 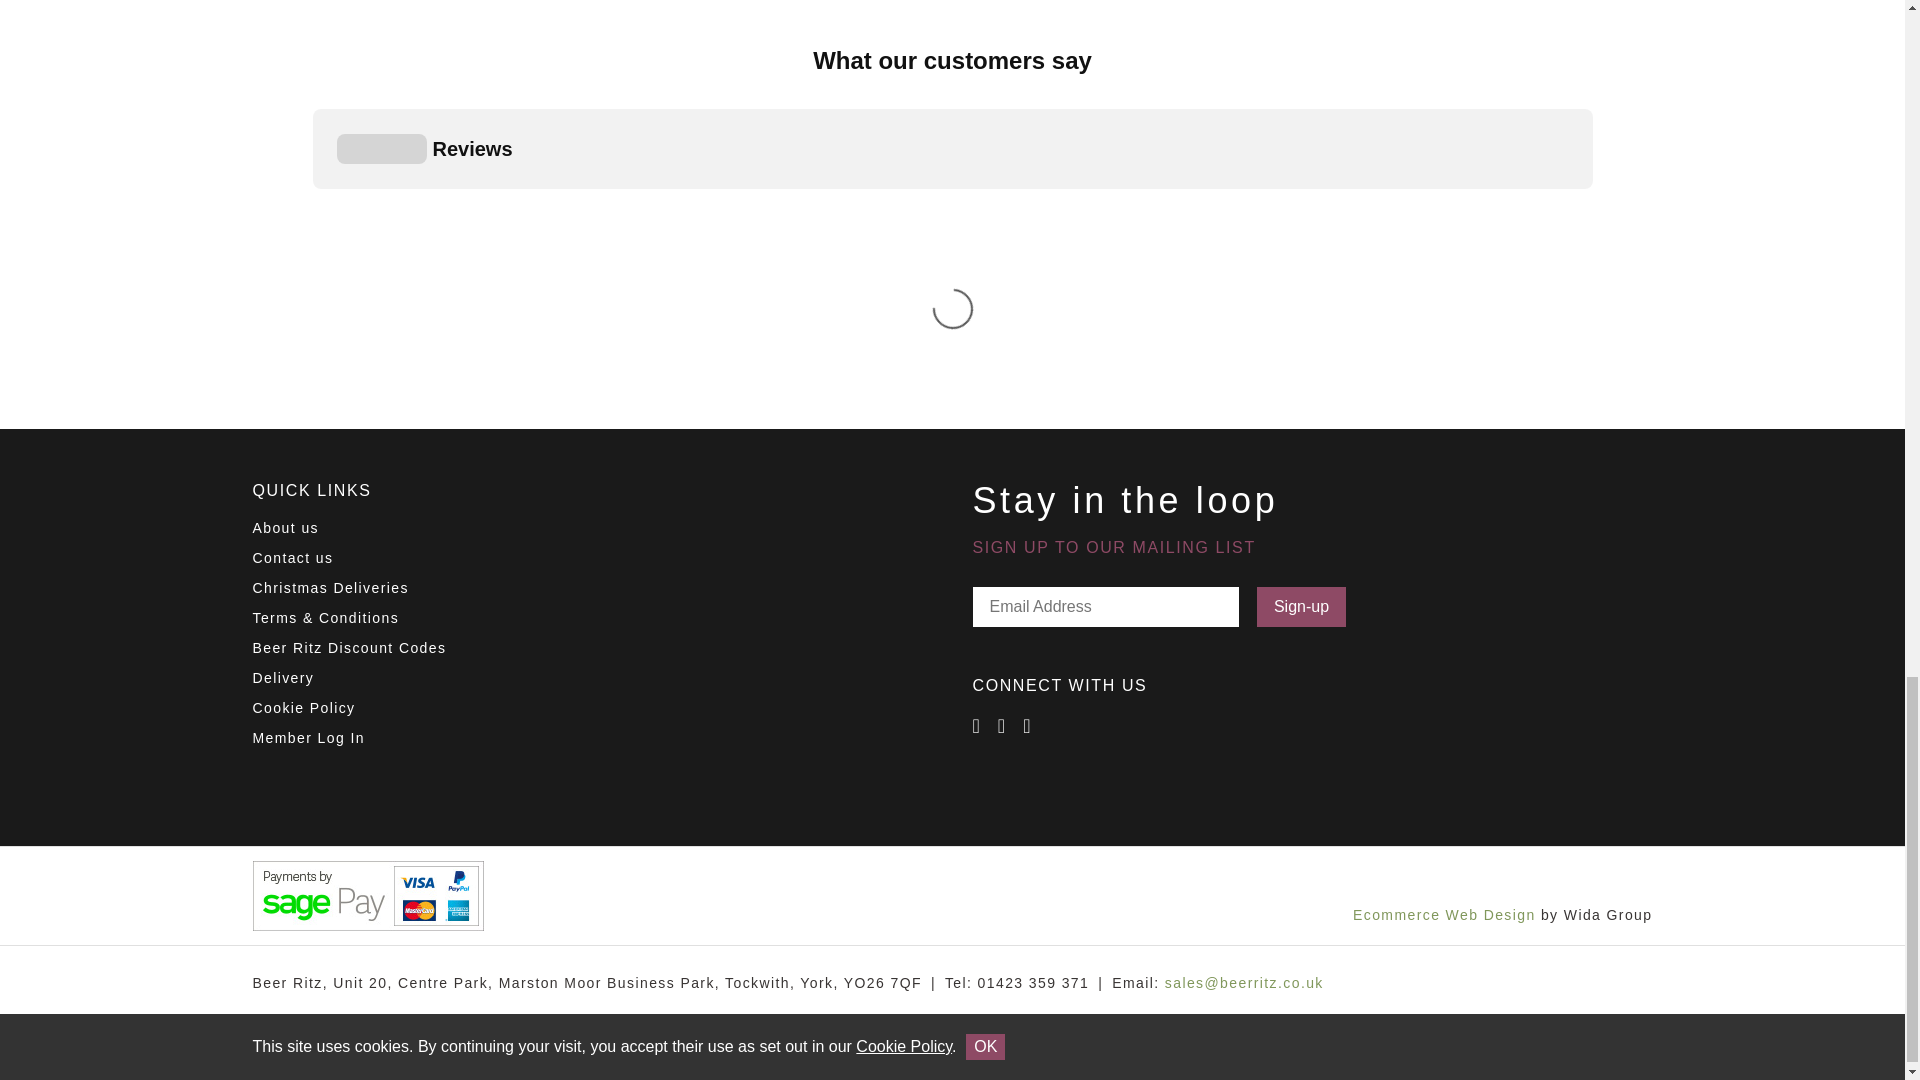 I want to click on About us, so click(x=284, y=527).